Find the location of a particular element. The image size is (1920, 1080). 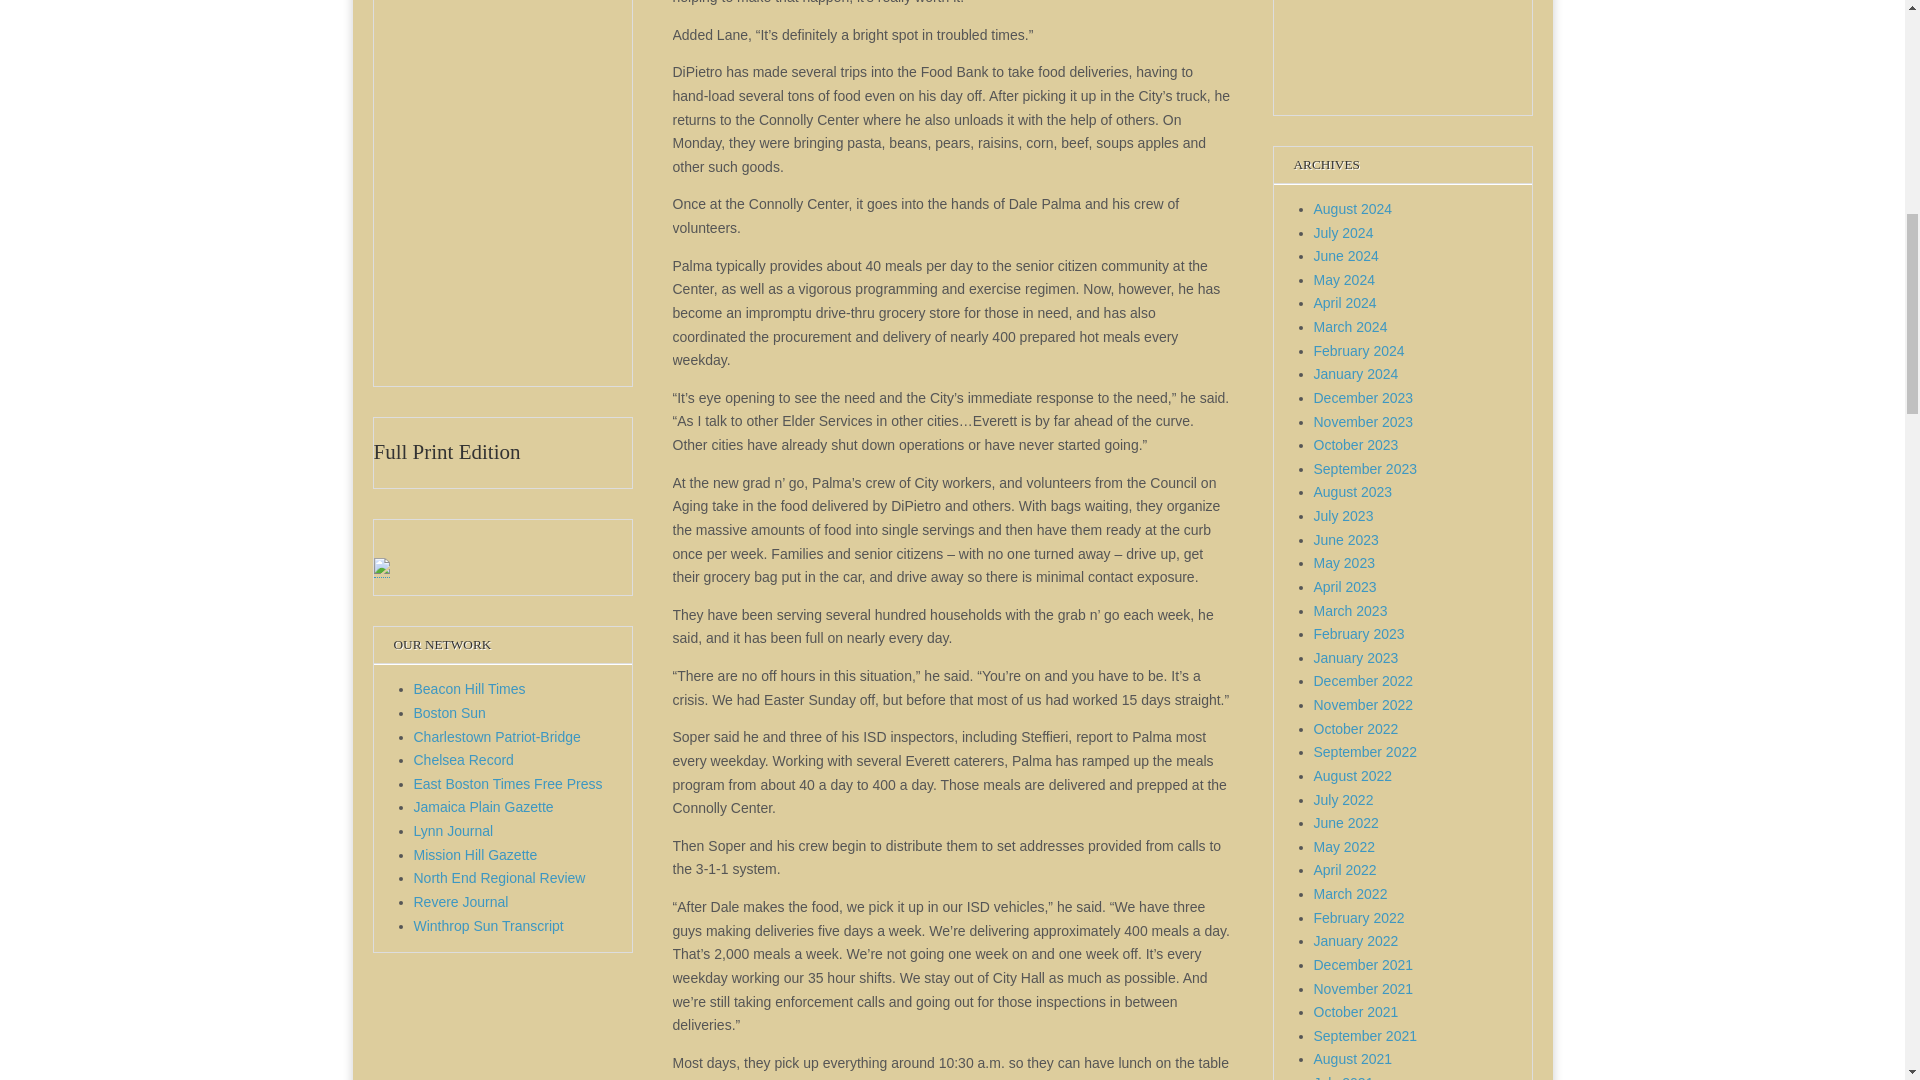

Chelsea Record is located at coordinates (464, 759).